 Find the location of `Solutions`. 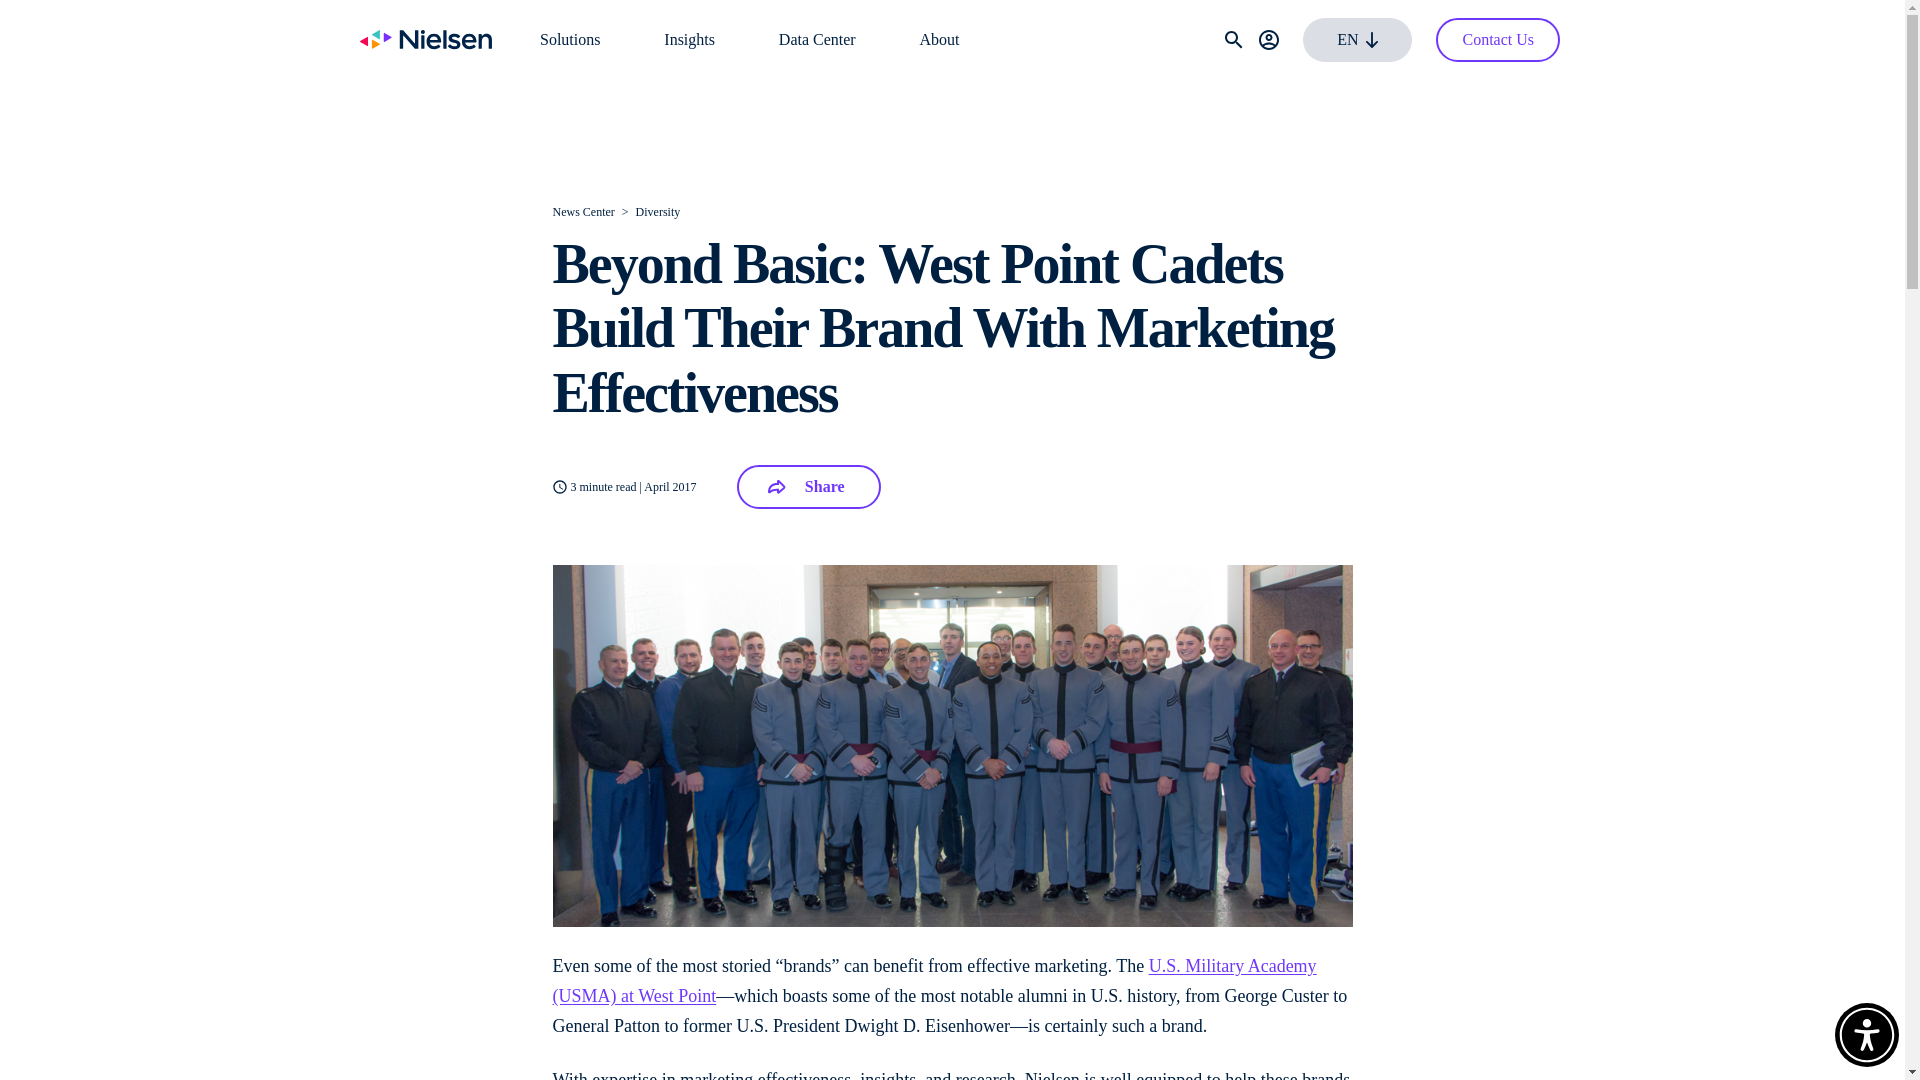

Solutions is located at coordinates (569, 39).